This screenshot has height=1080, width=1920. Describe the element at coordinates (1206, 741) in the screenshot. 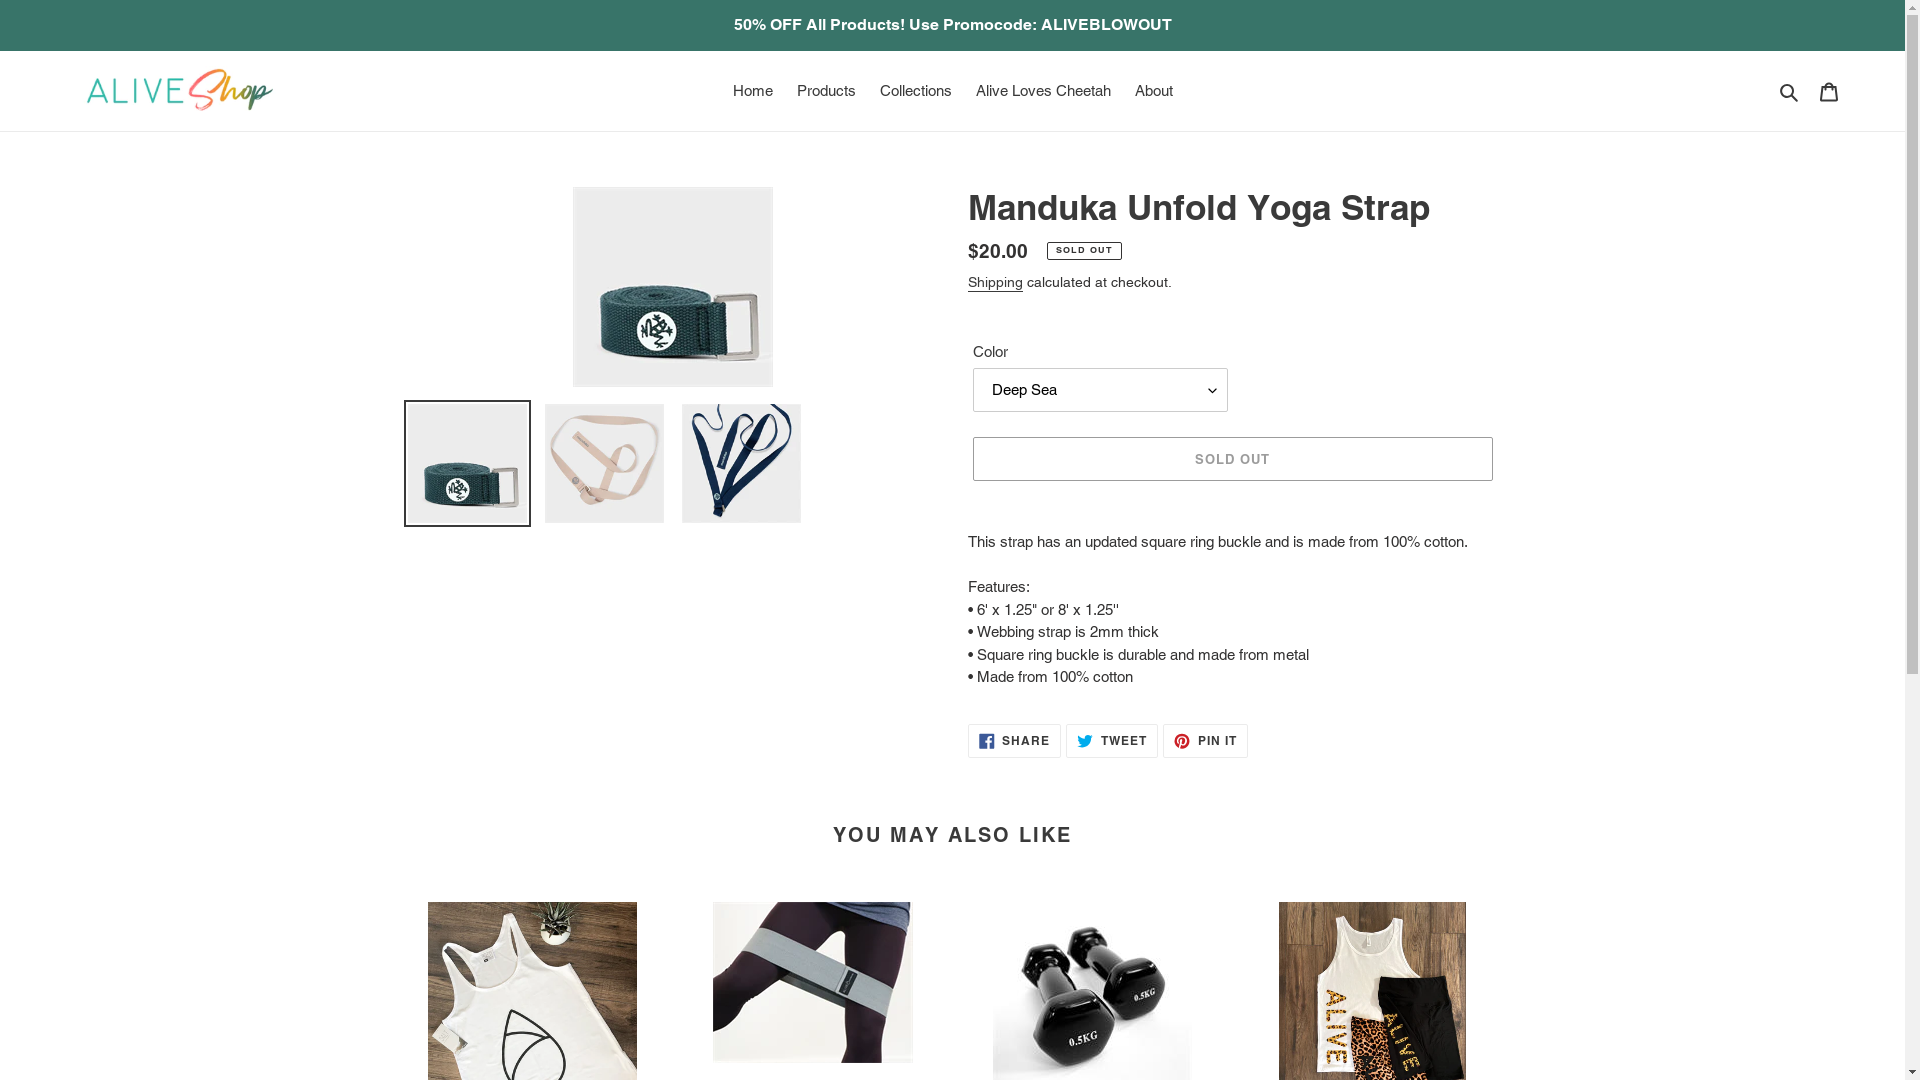

I see `PIN IT
PIN ON PINTEREST` at that location.